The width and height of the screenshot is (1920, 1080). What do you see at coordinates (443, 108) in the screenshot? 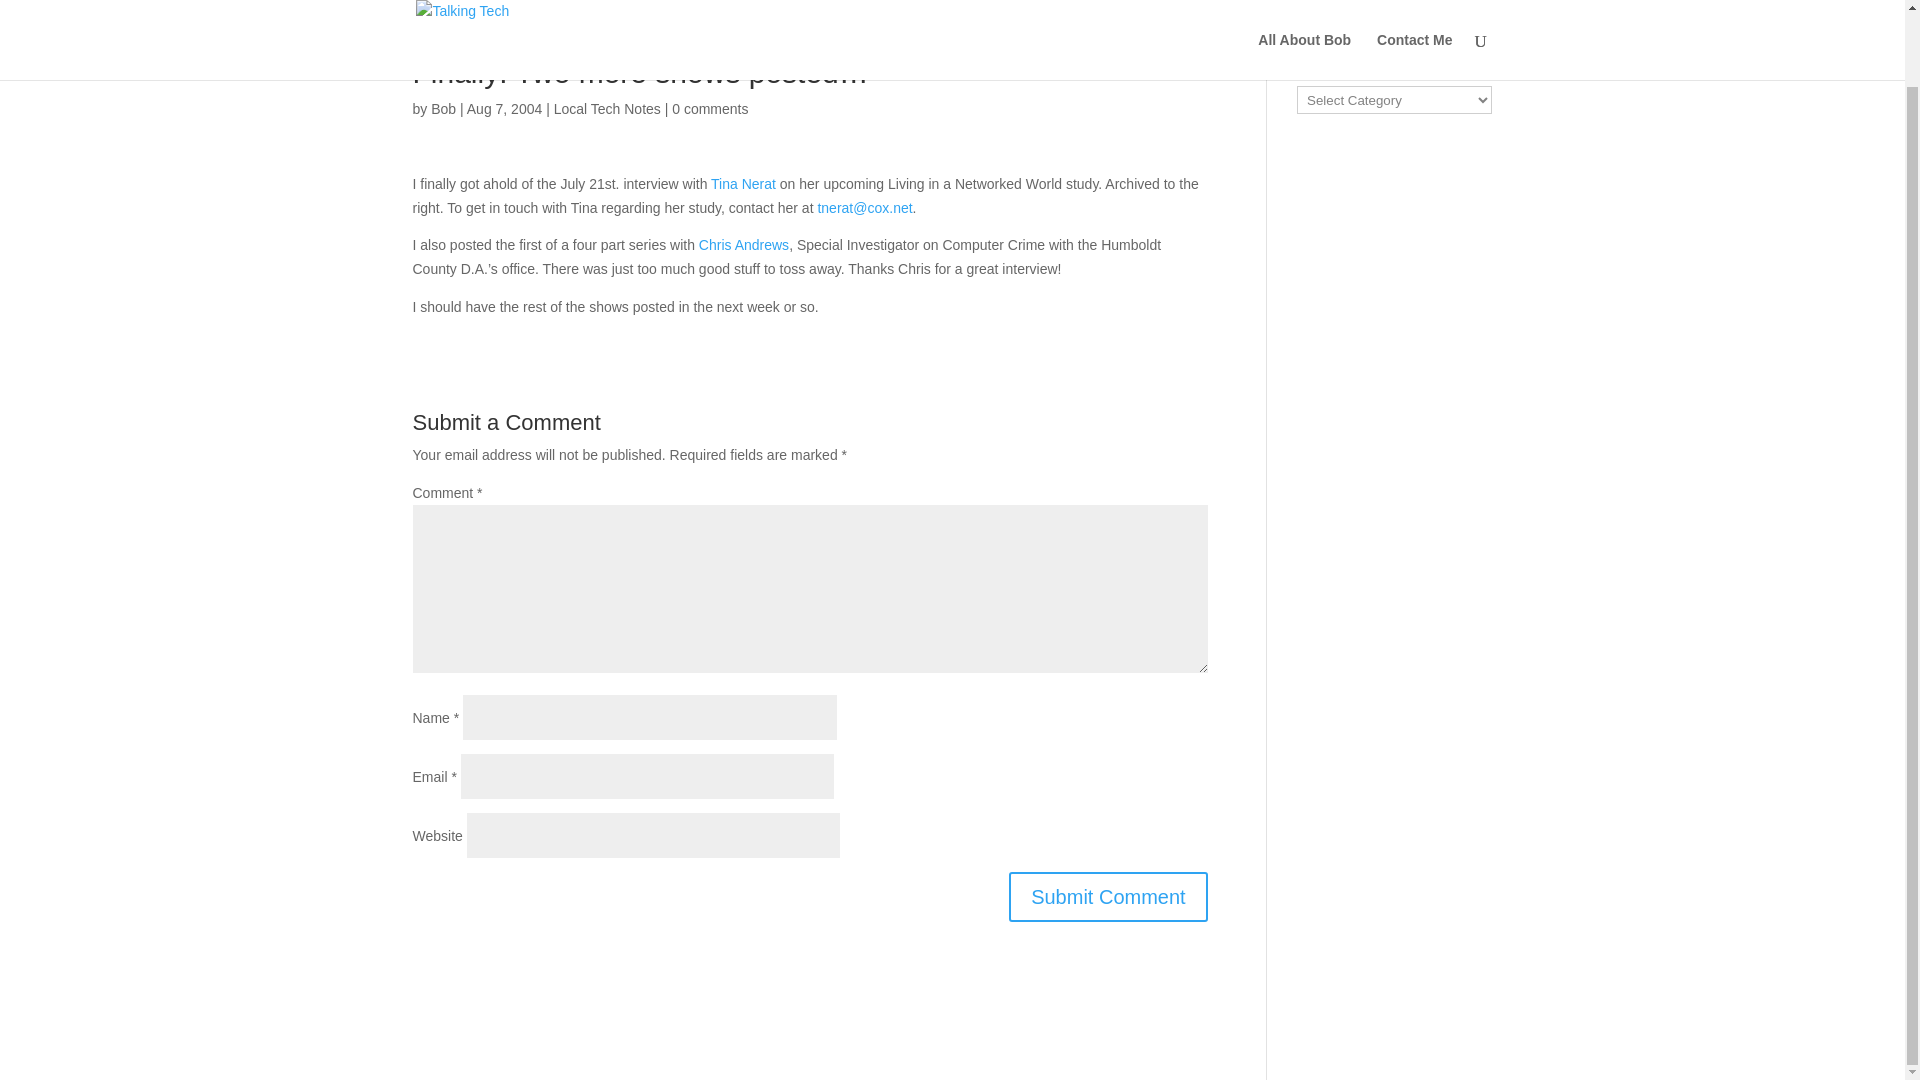
I see `Posts by Bob` at bounding box center [443, 108].